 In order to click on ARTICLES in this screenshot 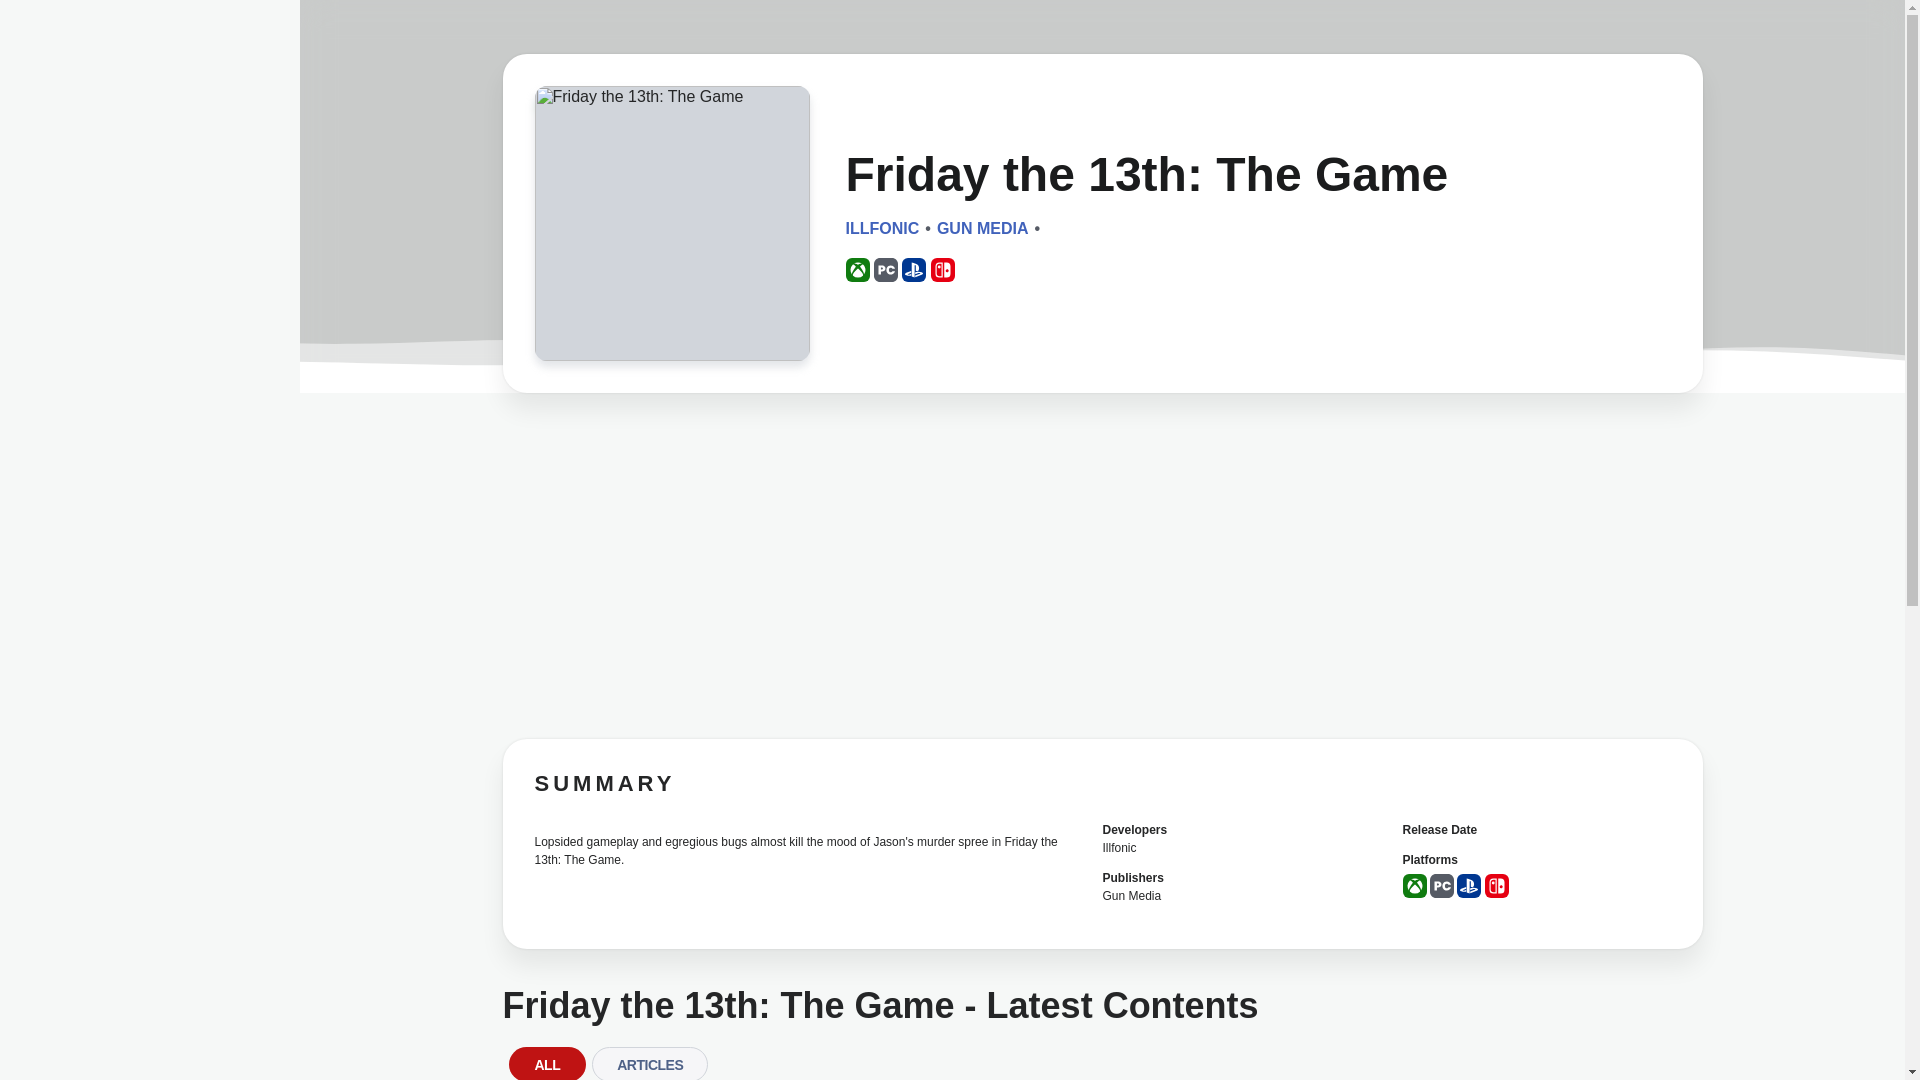, I will do `click(650, 1063)`.